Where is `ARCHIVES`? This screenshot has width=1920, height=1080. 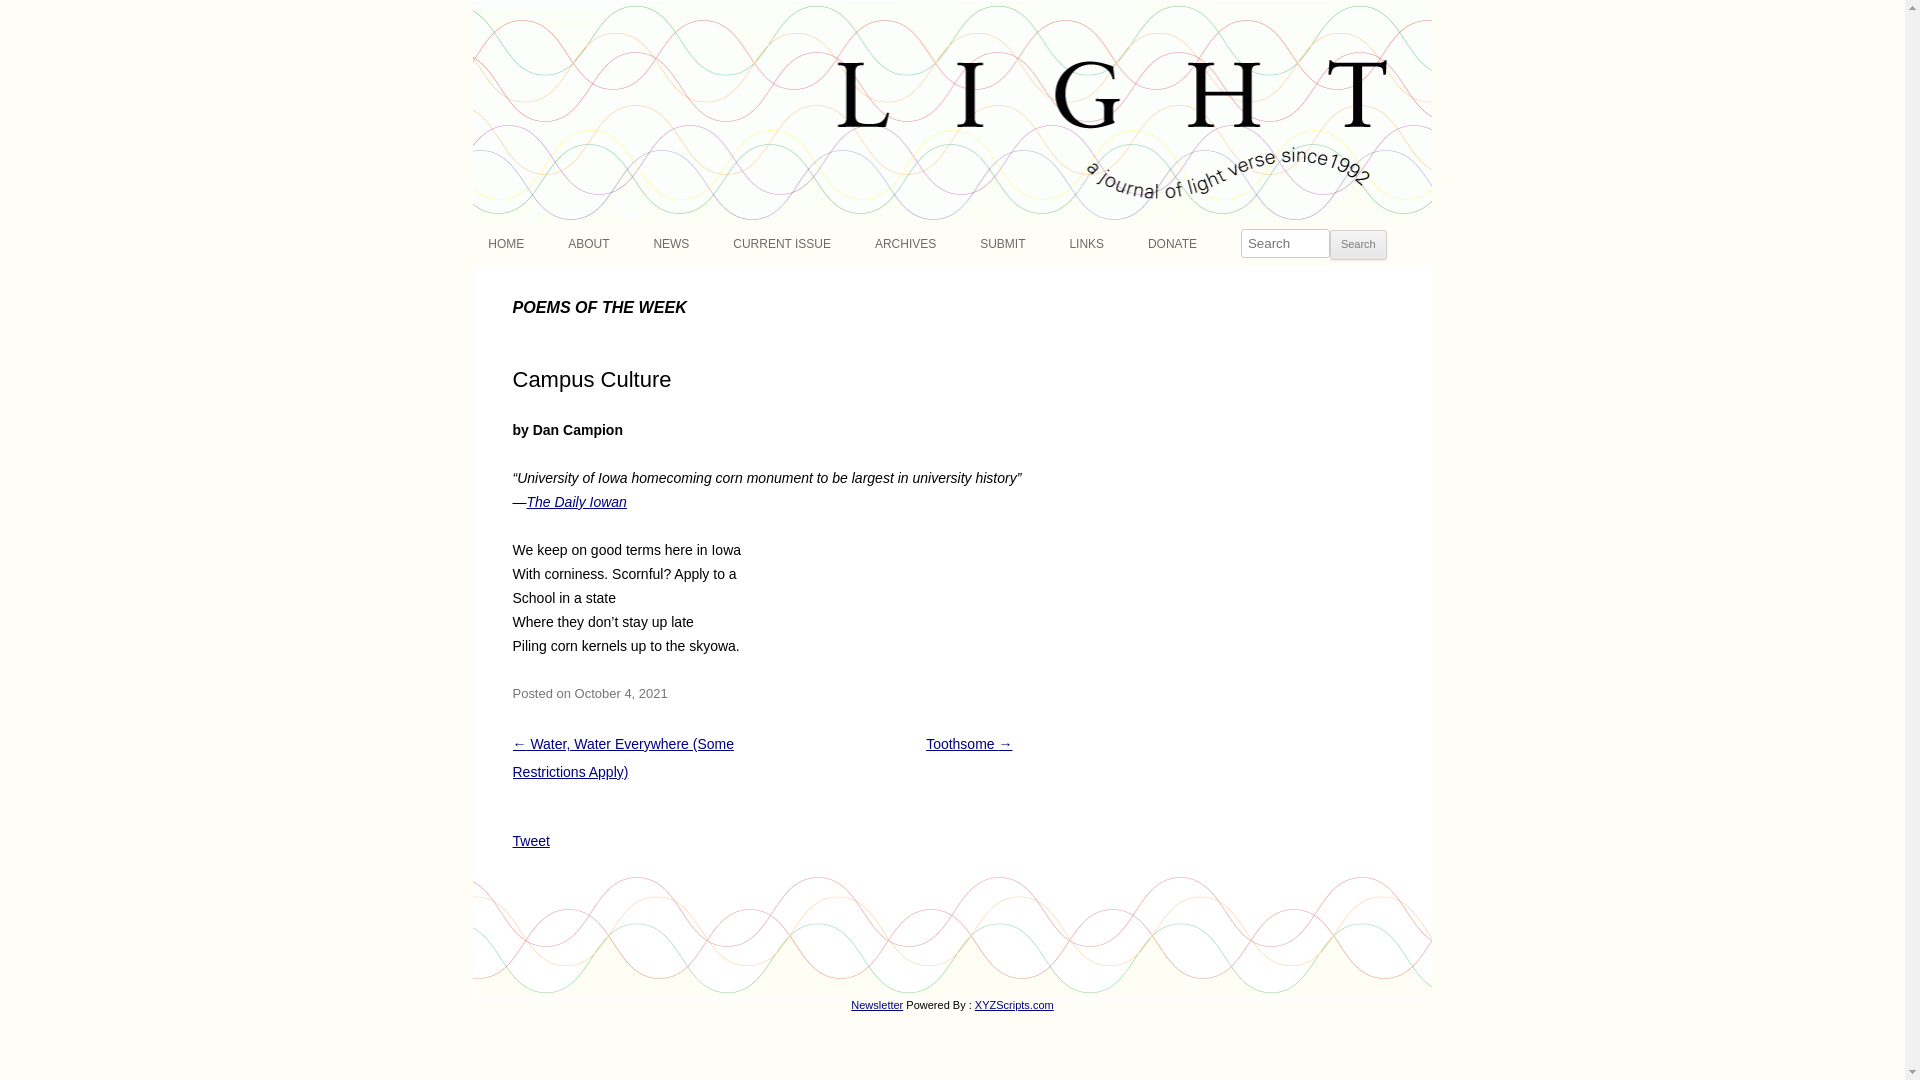 ARCHIVES is located at coordinates (906, 244).